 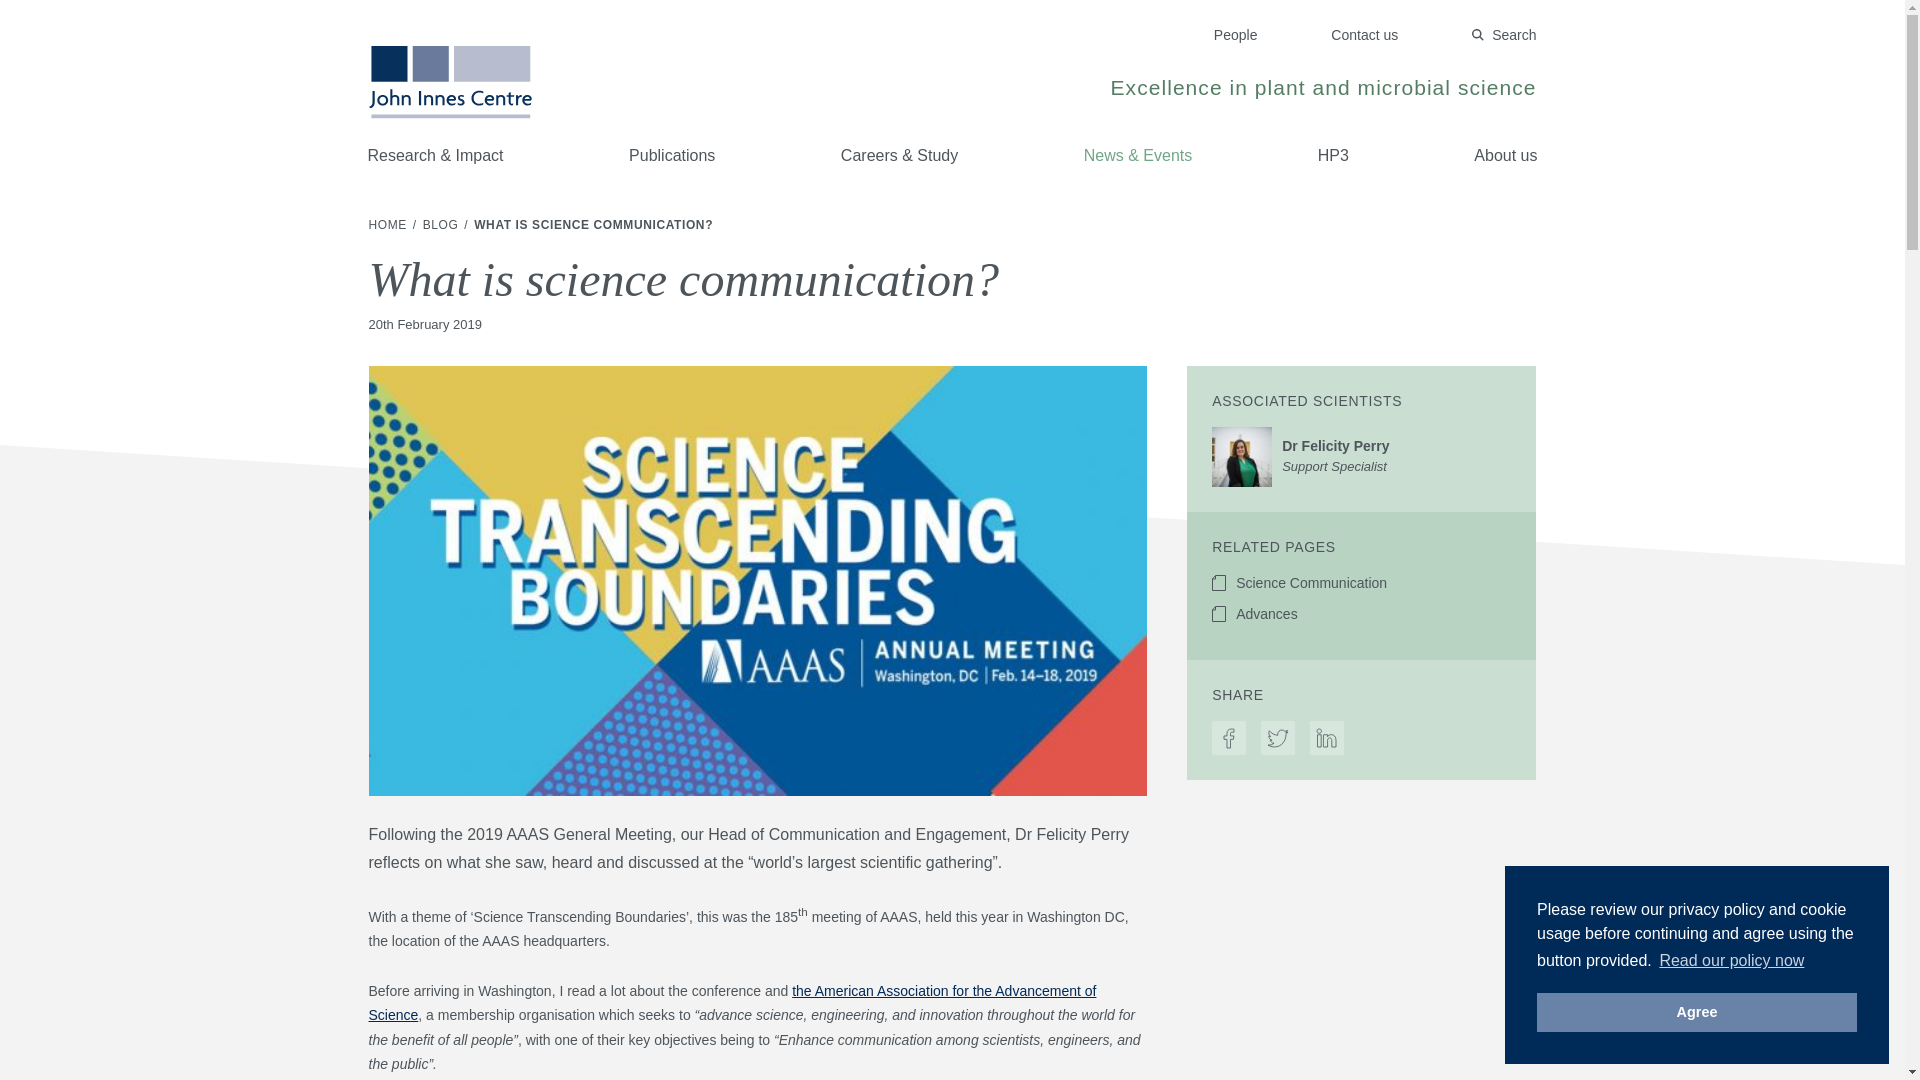 What do you see at coordinates (442, 225) in the screenshot?
I see `HOME` at bounding box center [442, 225].